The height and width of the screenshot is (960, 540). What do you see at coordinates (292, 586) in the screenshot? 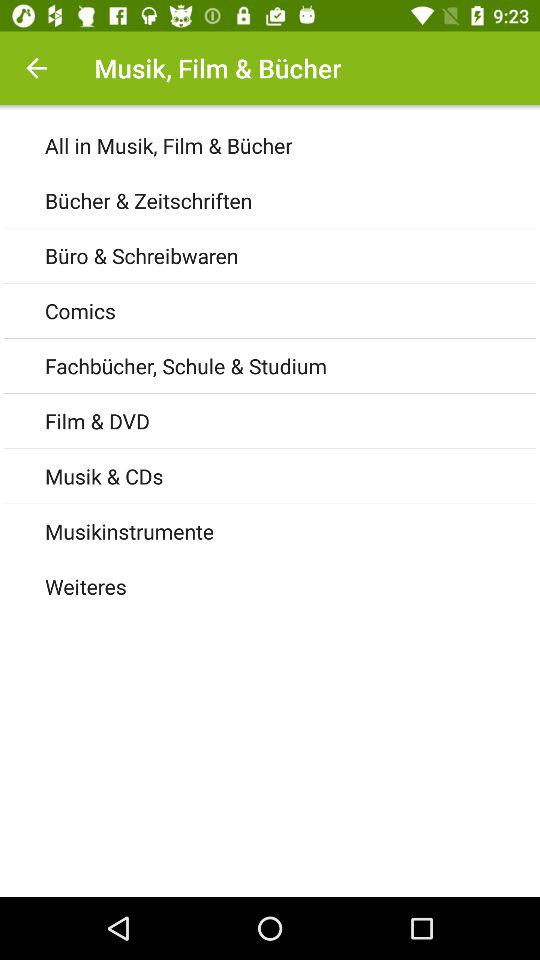
I see `swipe until weiteres icon` at bounding box center [292, 586].